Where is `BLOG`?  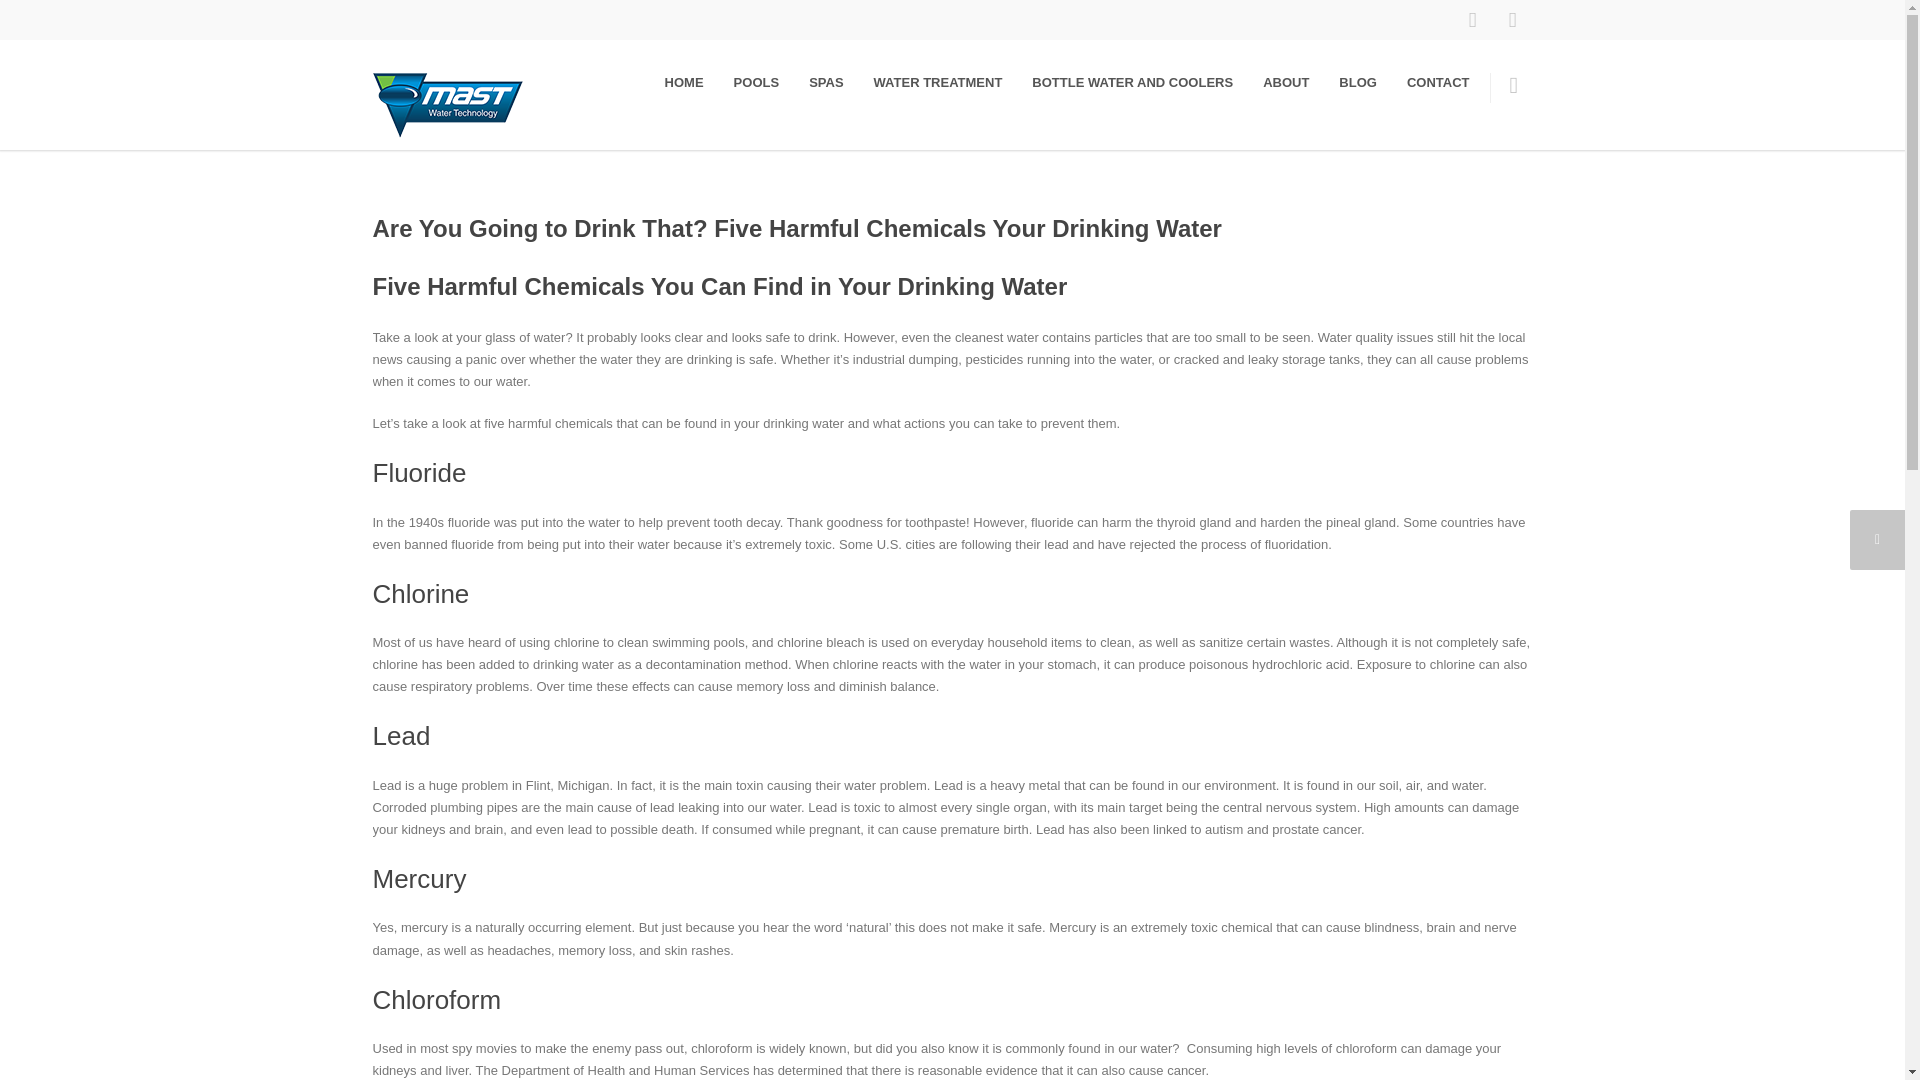 BLOG is located at coordinates (1358, 82).